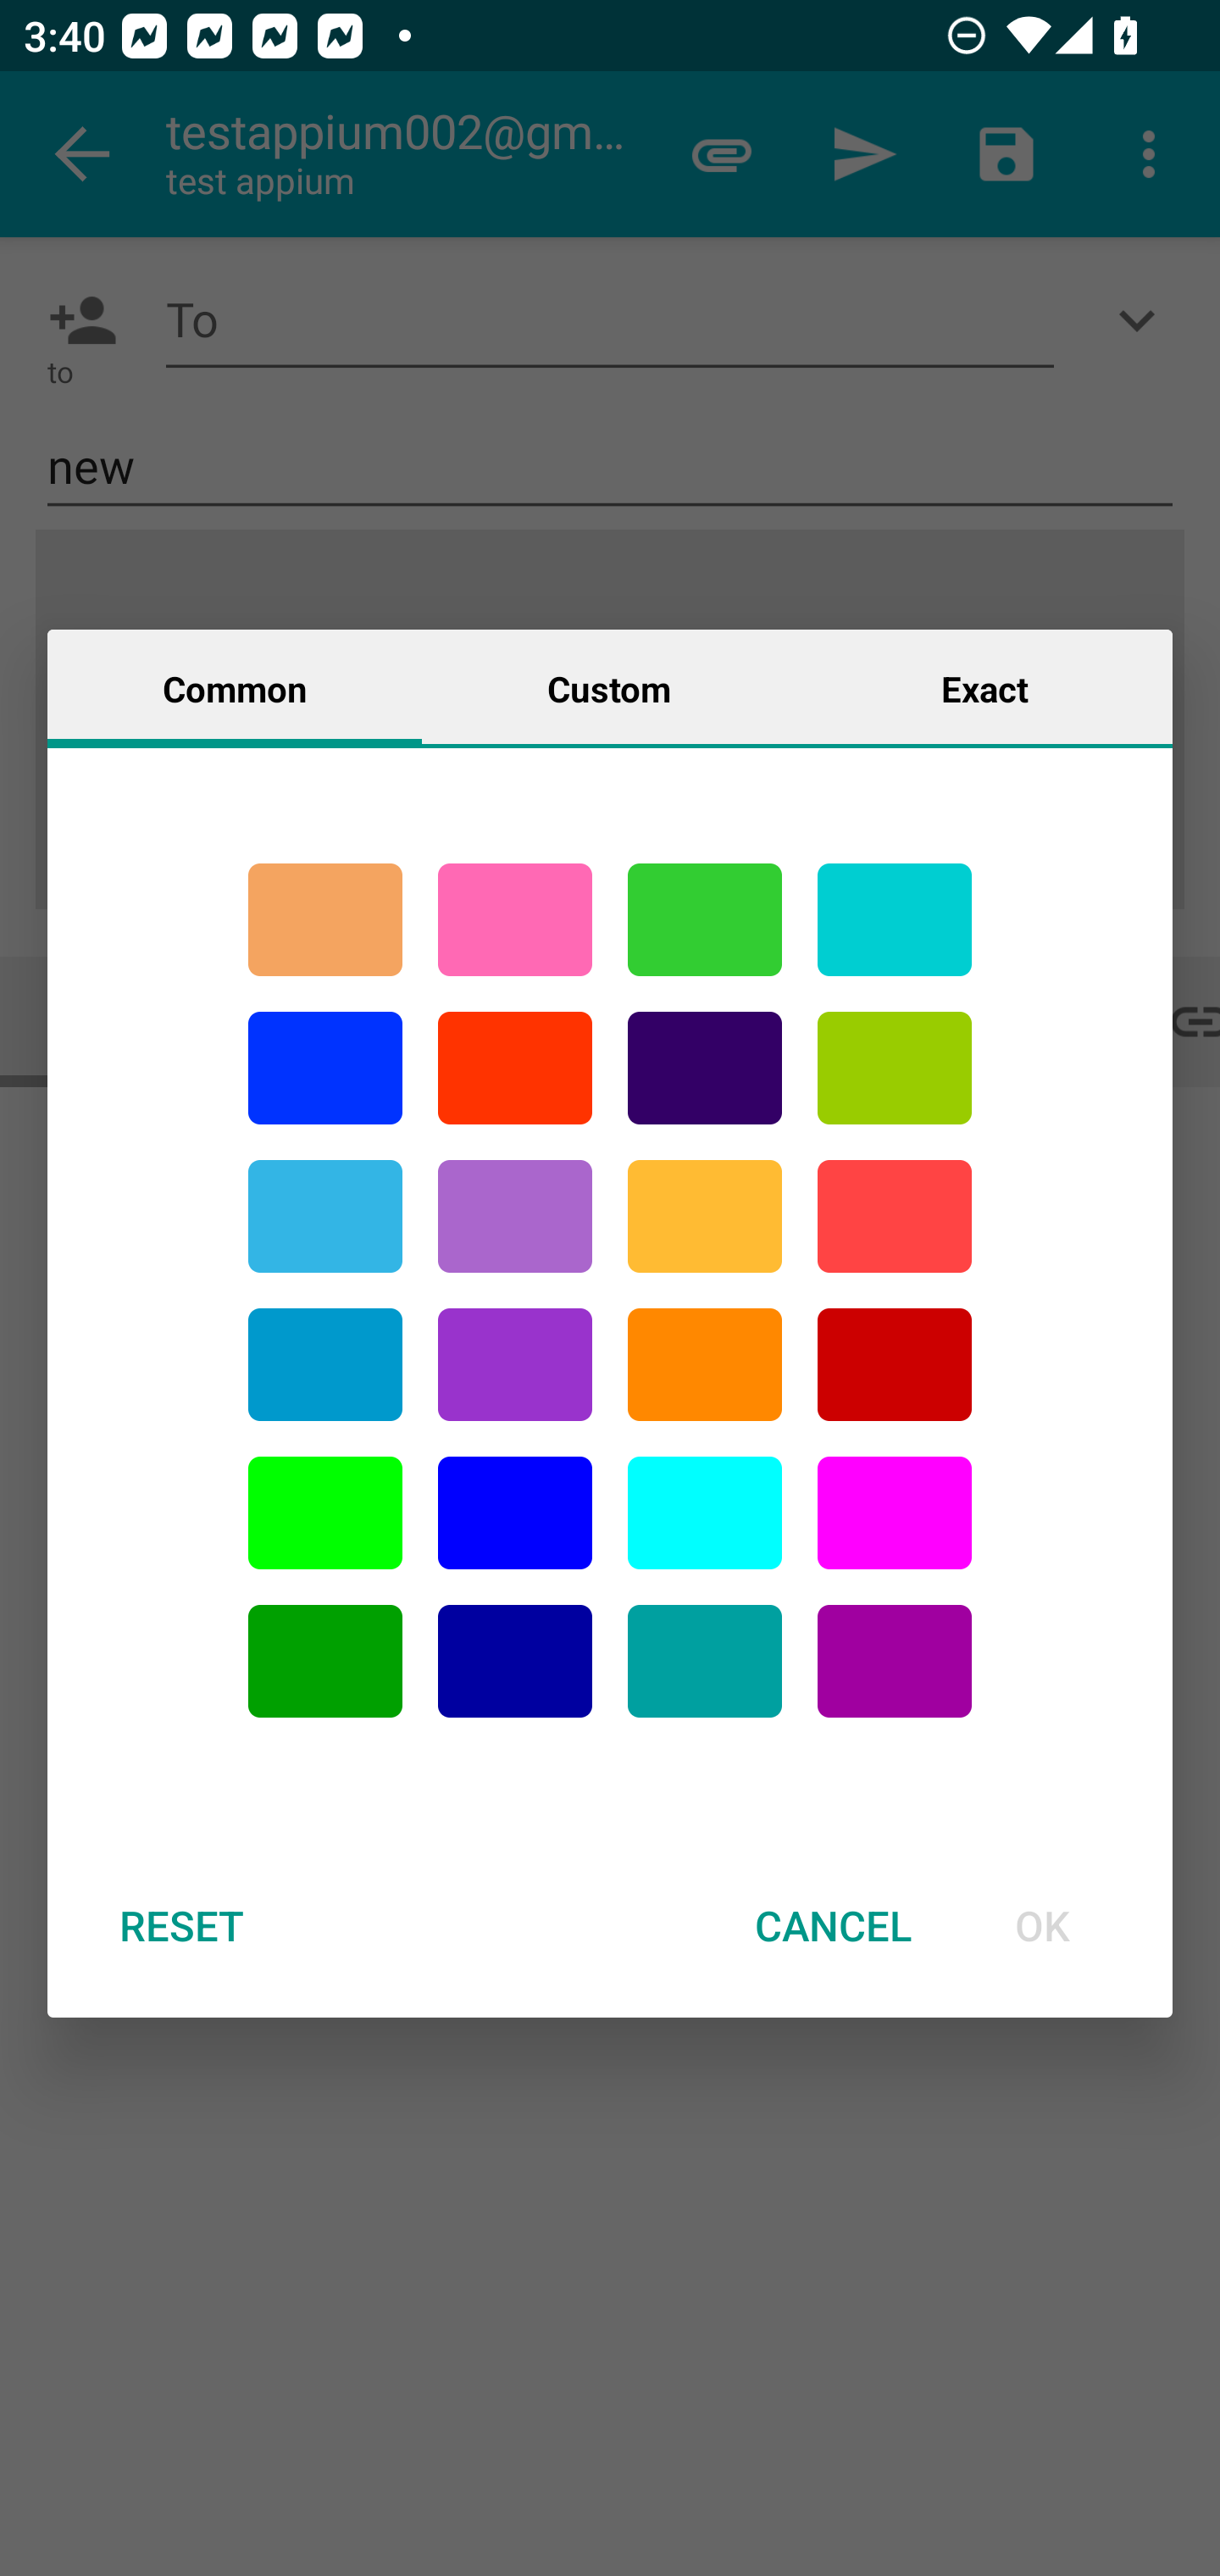 This screenshot has height=2576, width=1220. What do you see at coordinates (895, 1513) in the screenshot?
I see `Light purple` at bounding box center [895, 1513].